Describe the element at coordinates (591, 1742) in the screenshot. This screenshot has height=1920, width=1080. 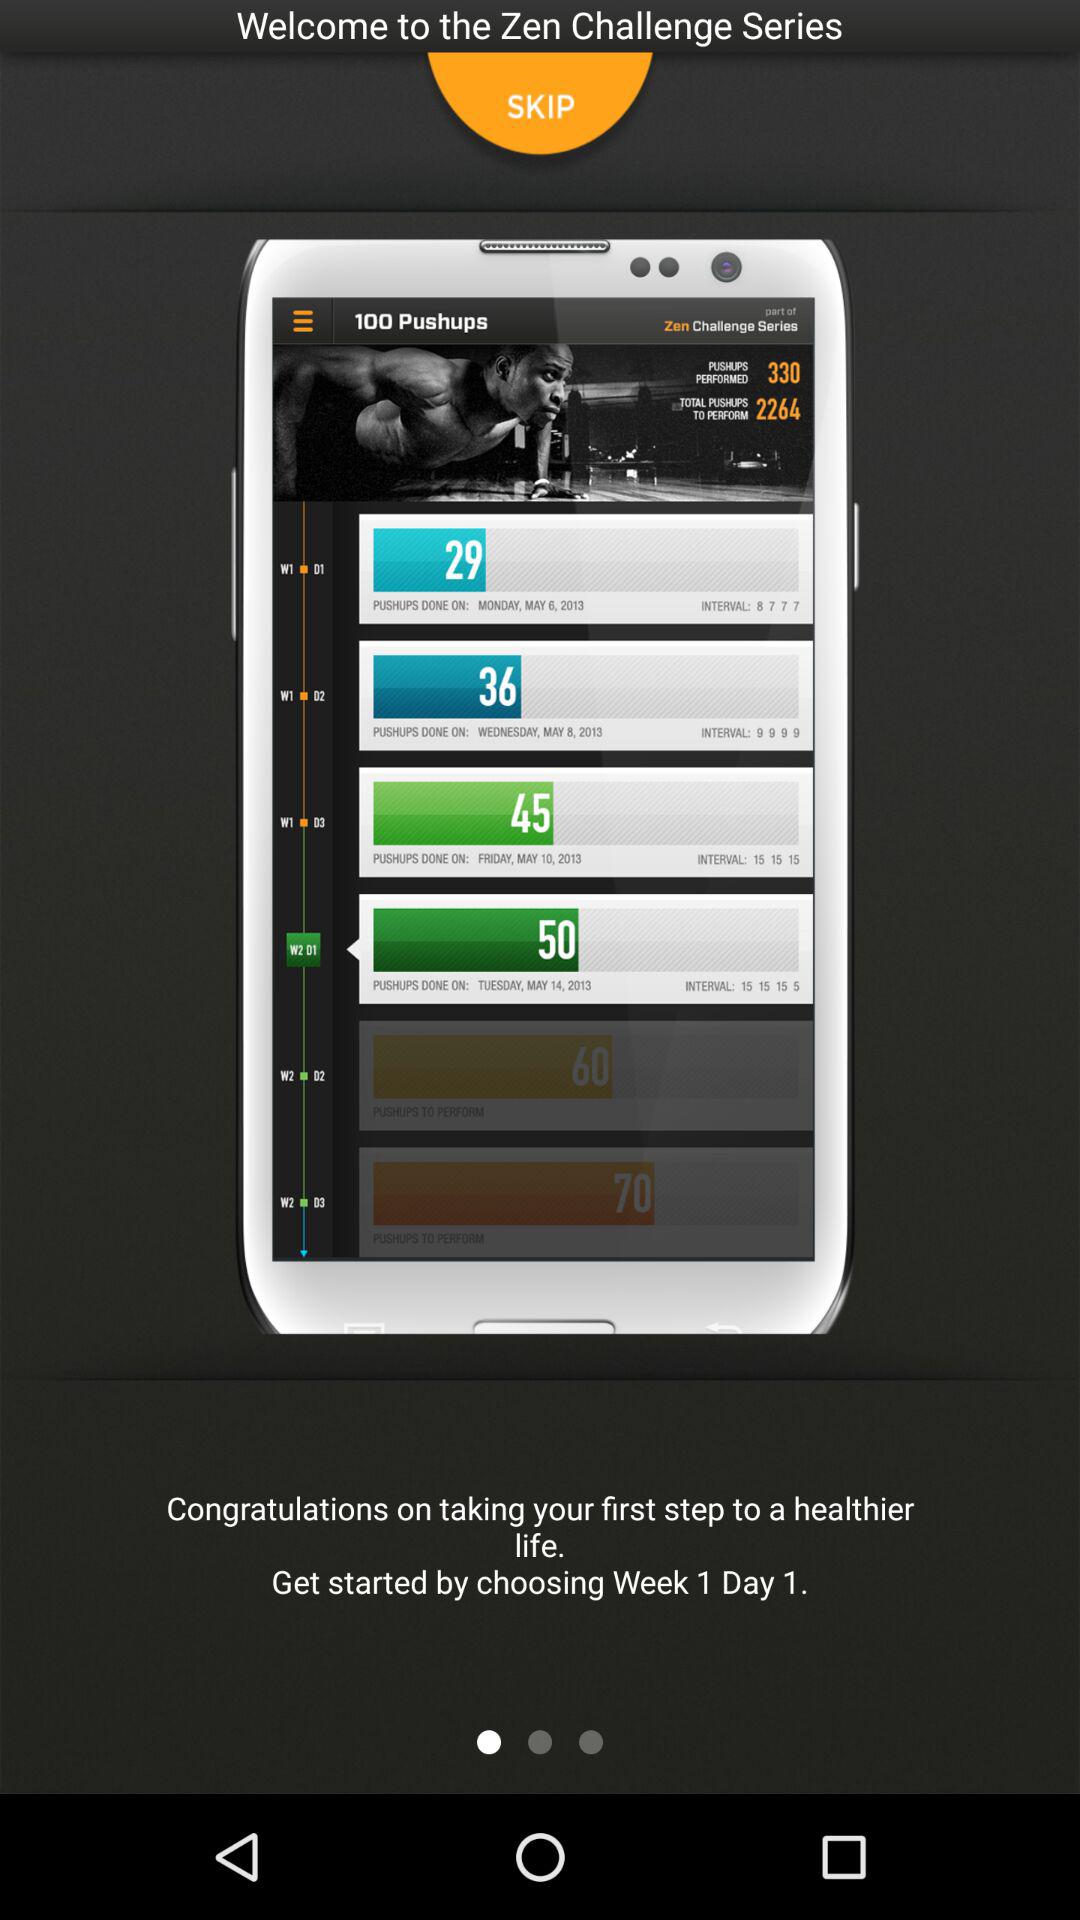
I see `next button` at that location.